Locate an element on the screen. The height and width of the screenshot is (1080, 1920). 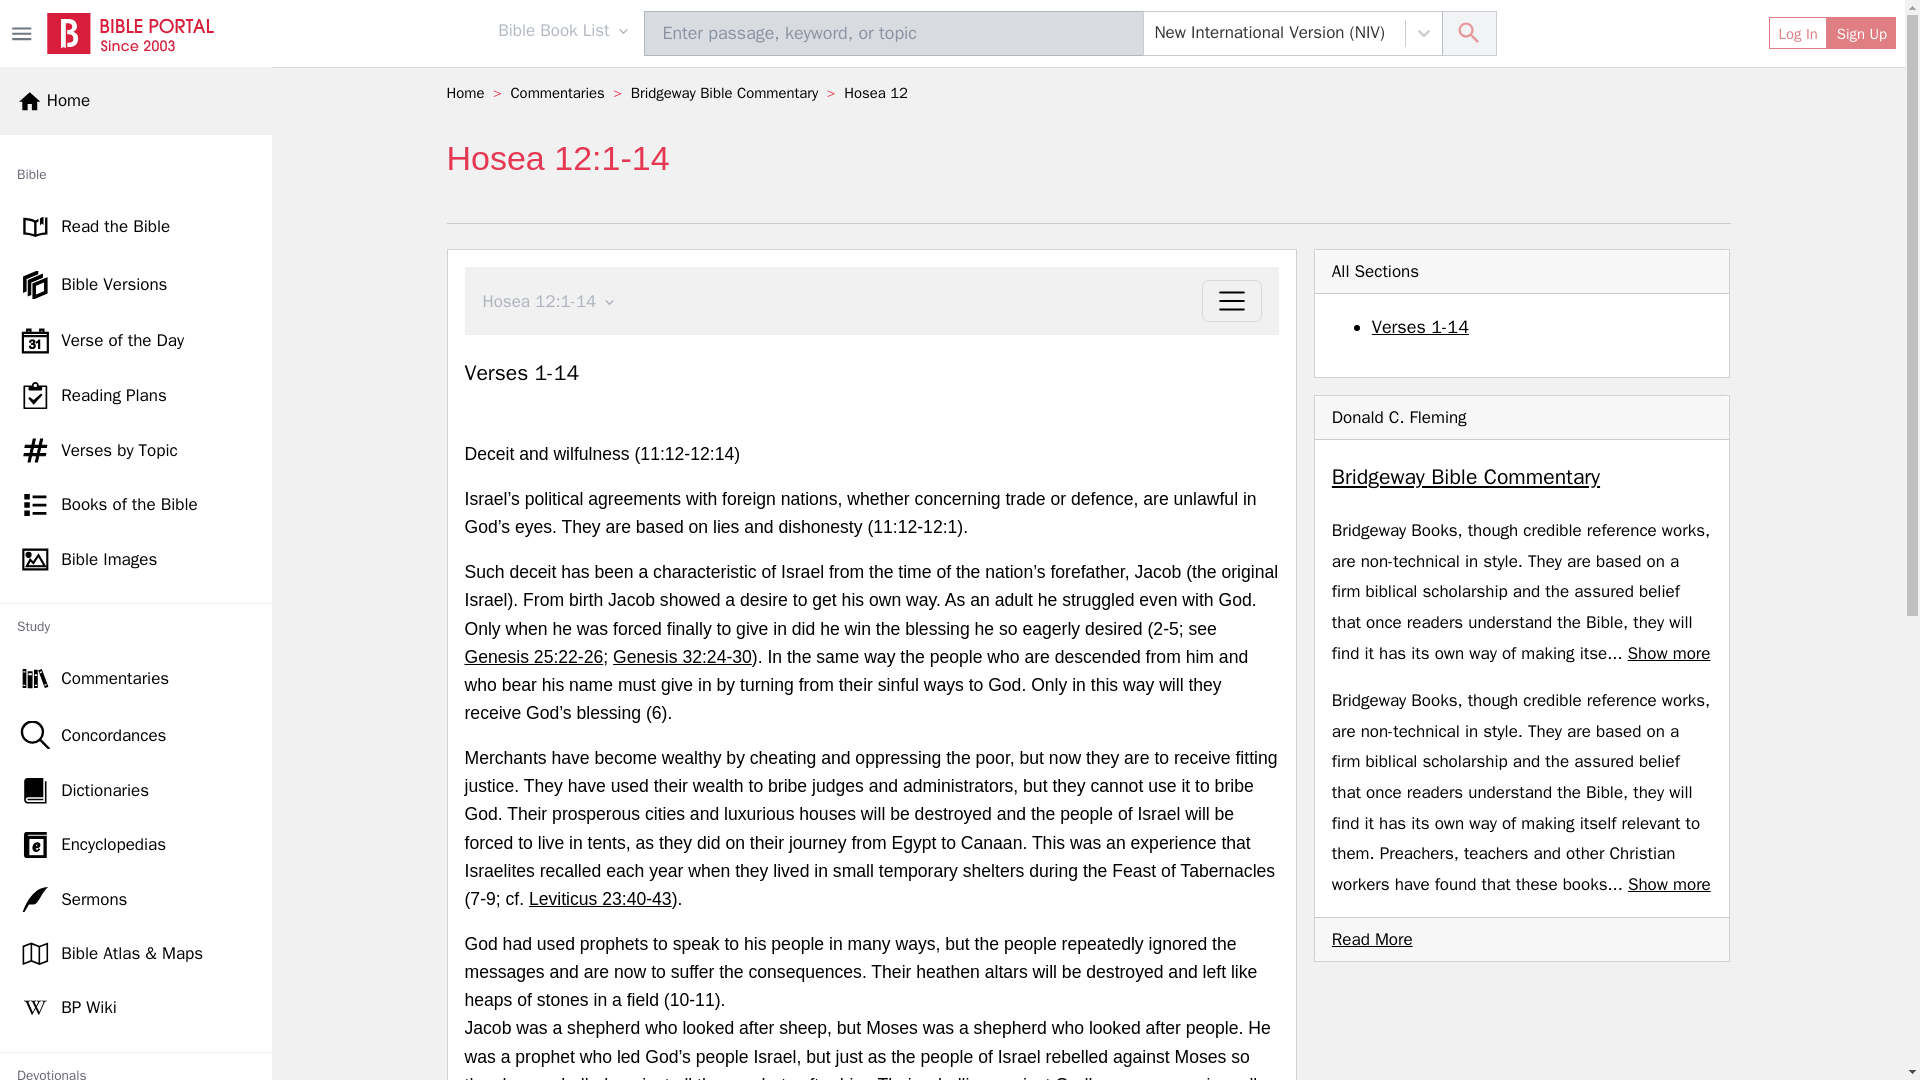
Concordances is located at coordinates (136, 735).